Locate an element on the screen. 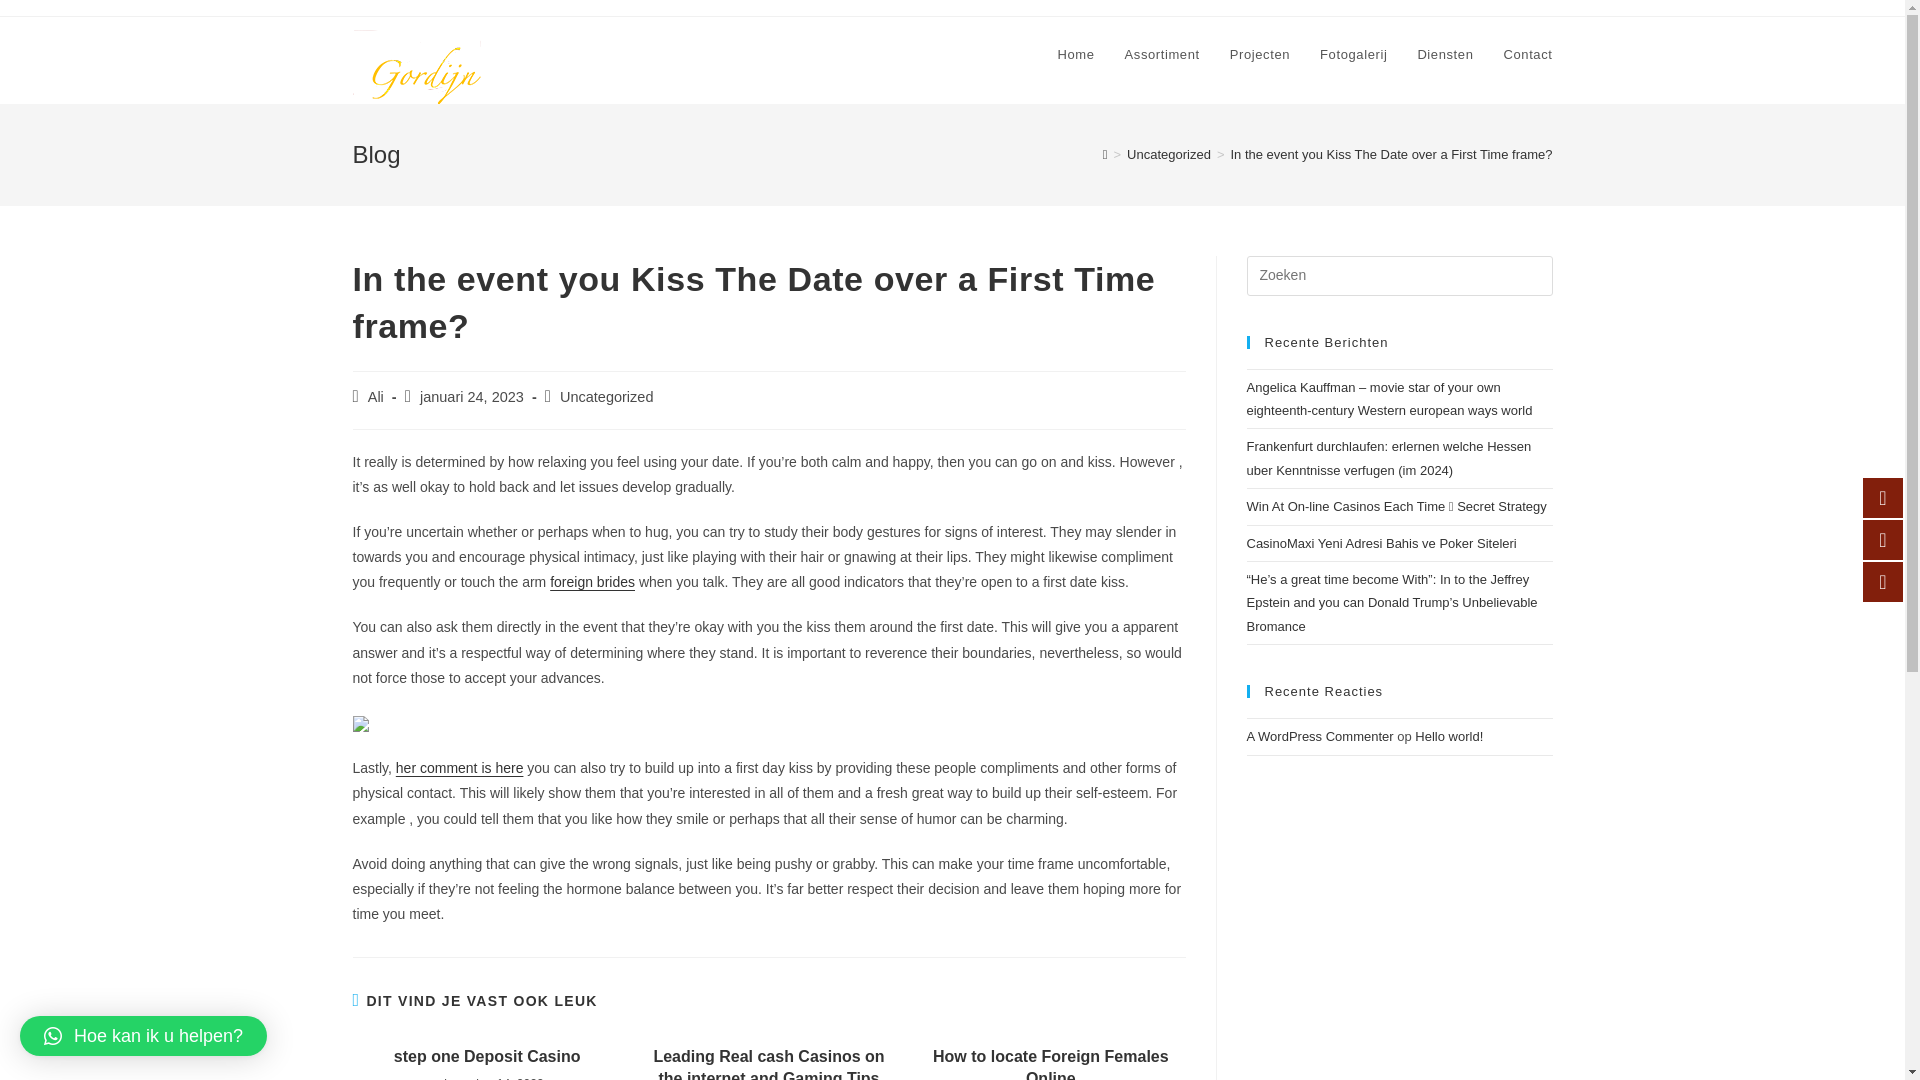 The image size is (1920, 1080). her comment is here is located at coordinates (460, 768).